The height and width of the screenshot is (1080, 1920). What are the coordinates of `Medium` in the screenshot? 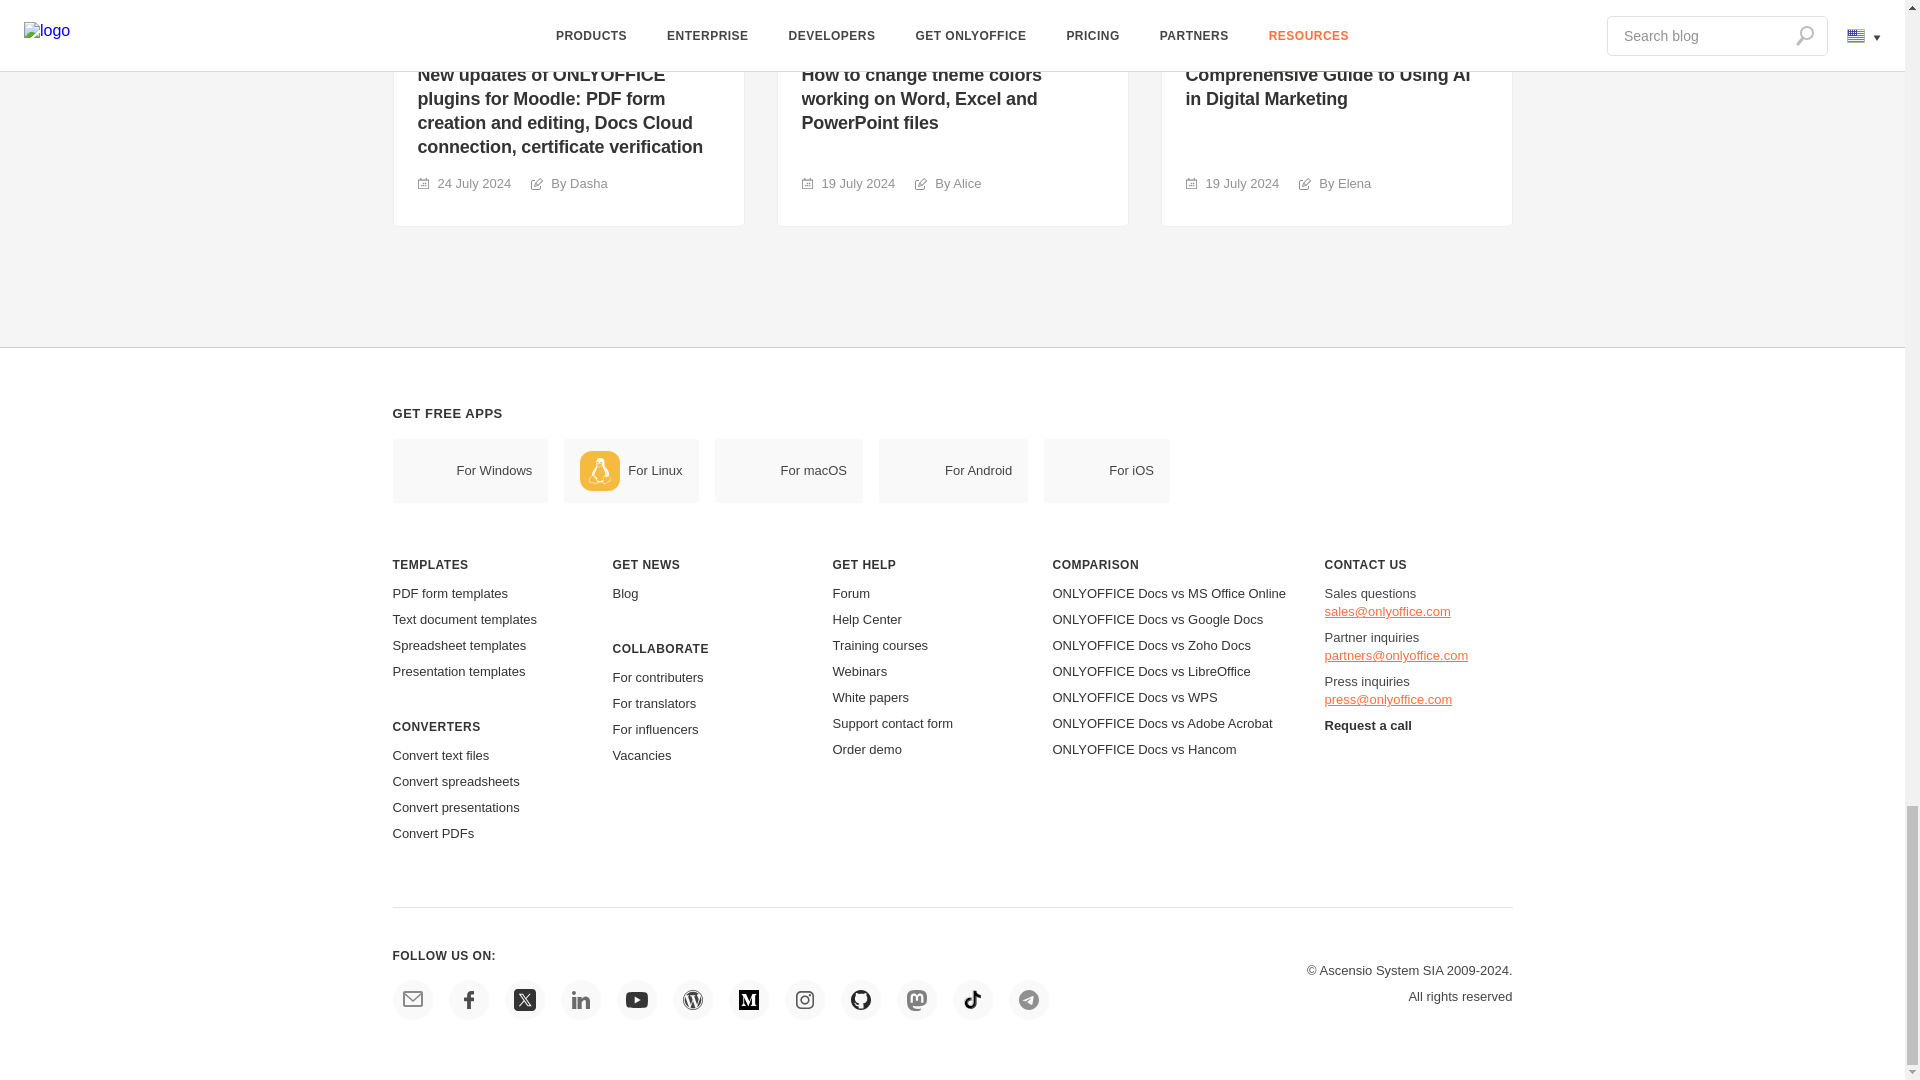 It's located at (748, 999).